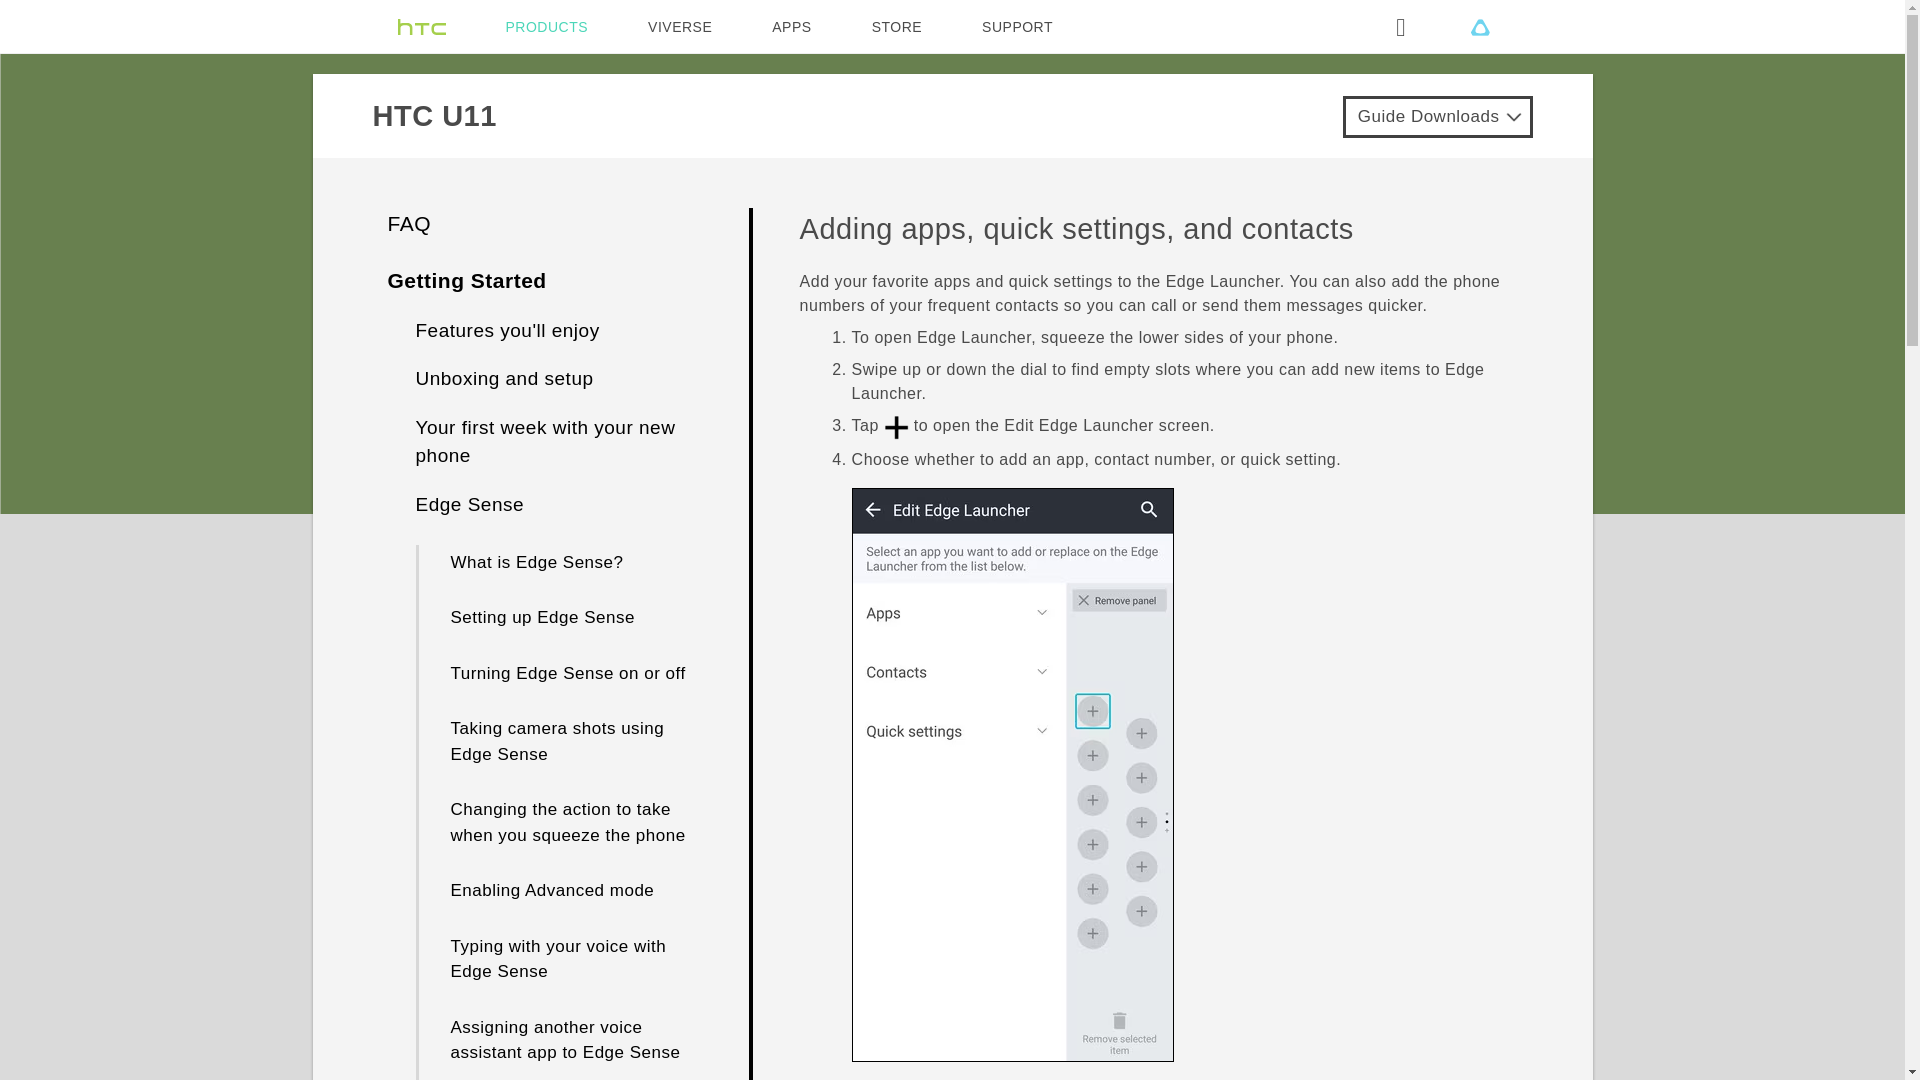 The height and width of the screenshot is (1080, 1920). What do you see at coordinates (1016, 26) in the screenshot?
I see `SUPPORT` at bounding box center [1016, 26].